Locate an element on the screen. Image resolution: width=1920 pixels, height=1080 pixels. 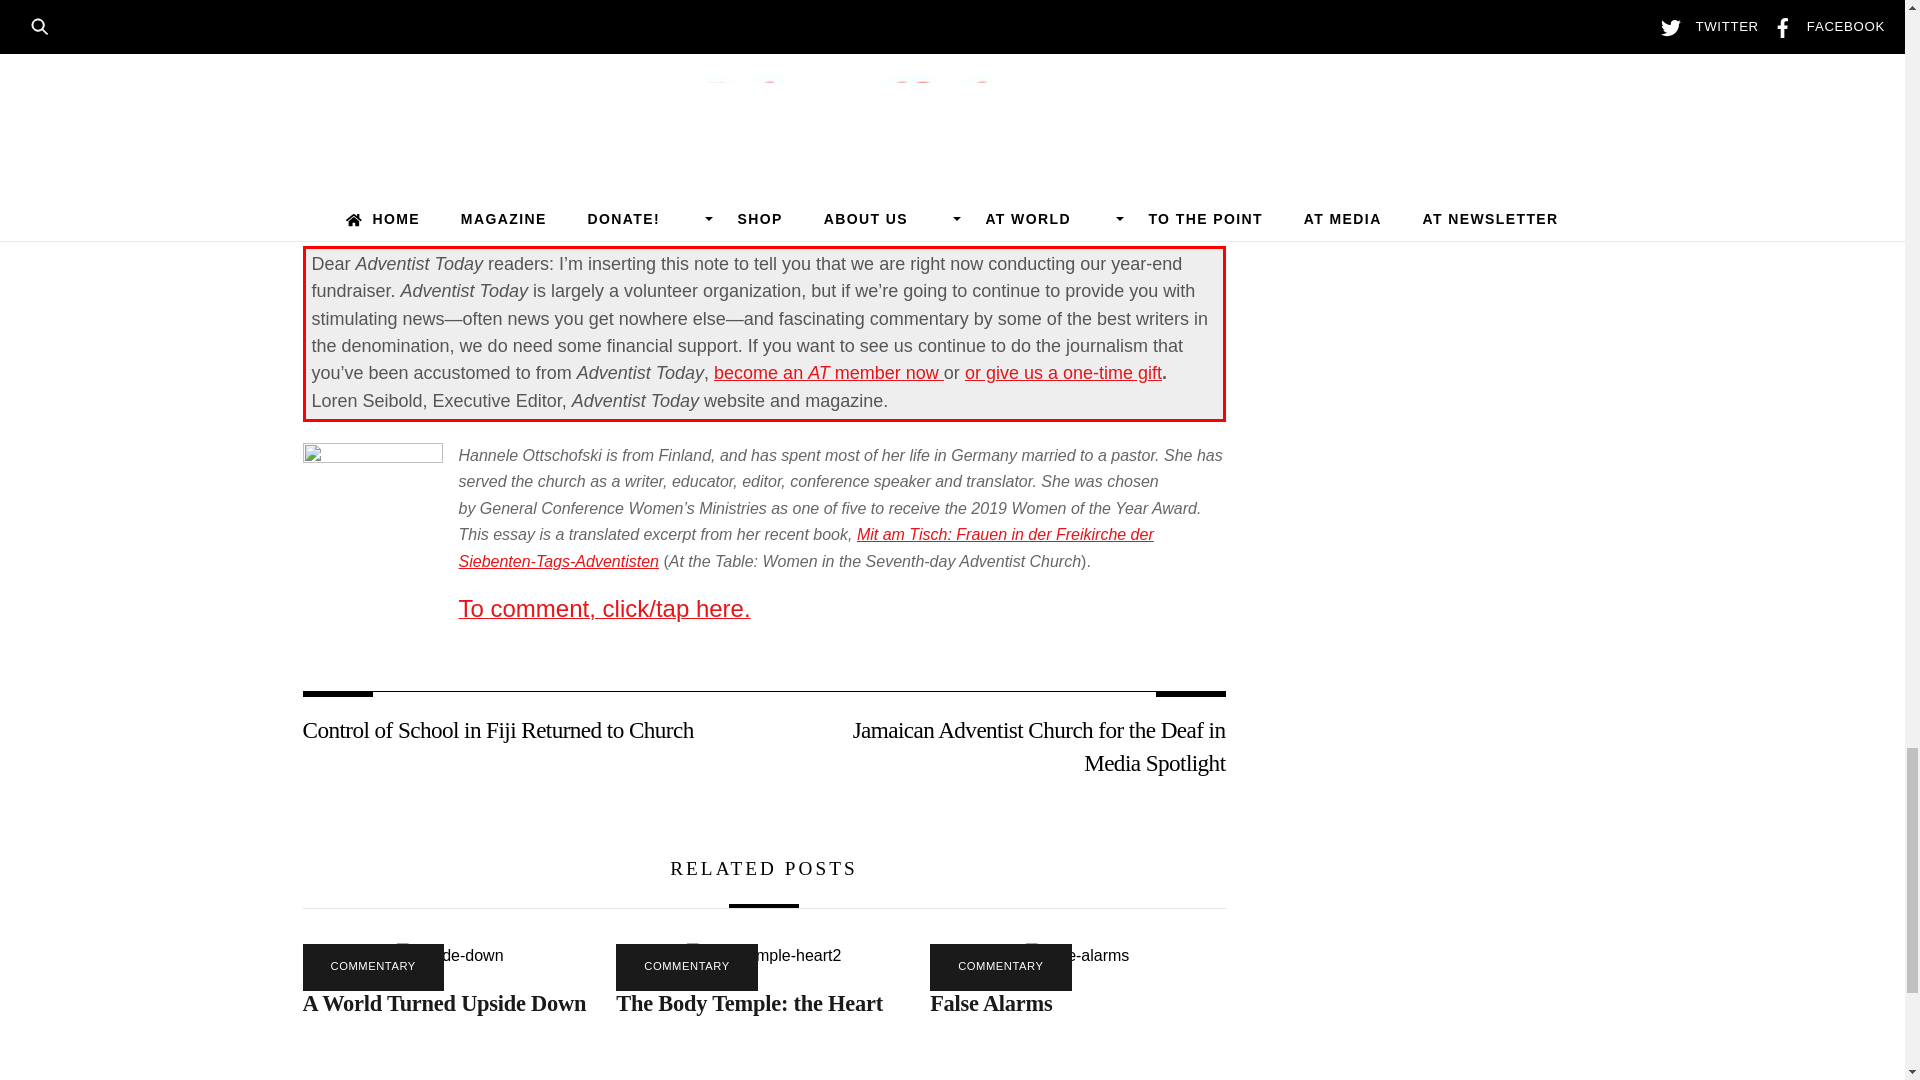
upside-down is located at coordinates (450, 955).